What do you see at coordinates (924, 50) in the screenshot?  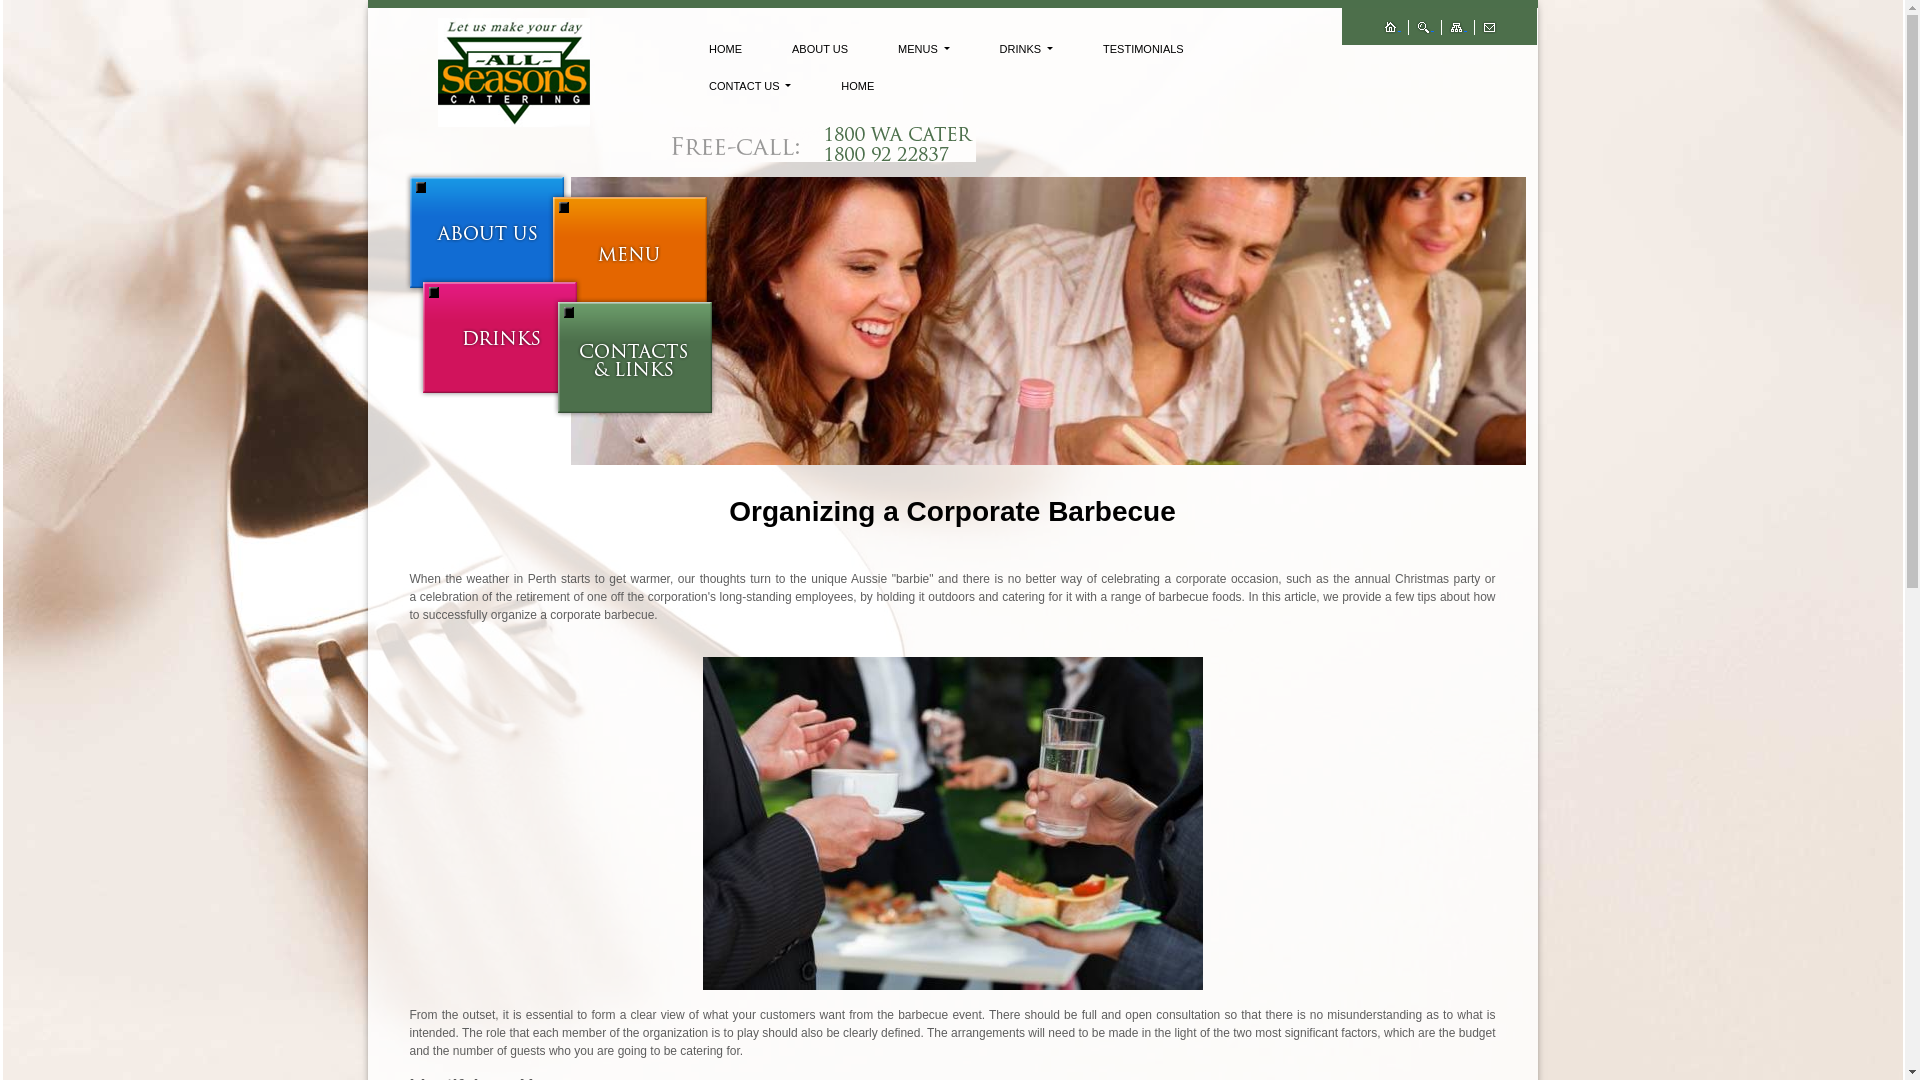 I see `MENUS` at bounding box center [924, 50].